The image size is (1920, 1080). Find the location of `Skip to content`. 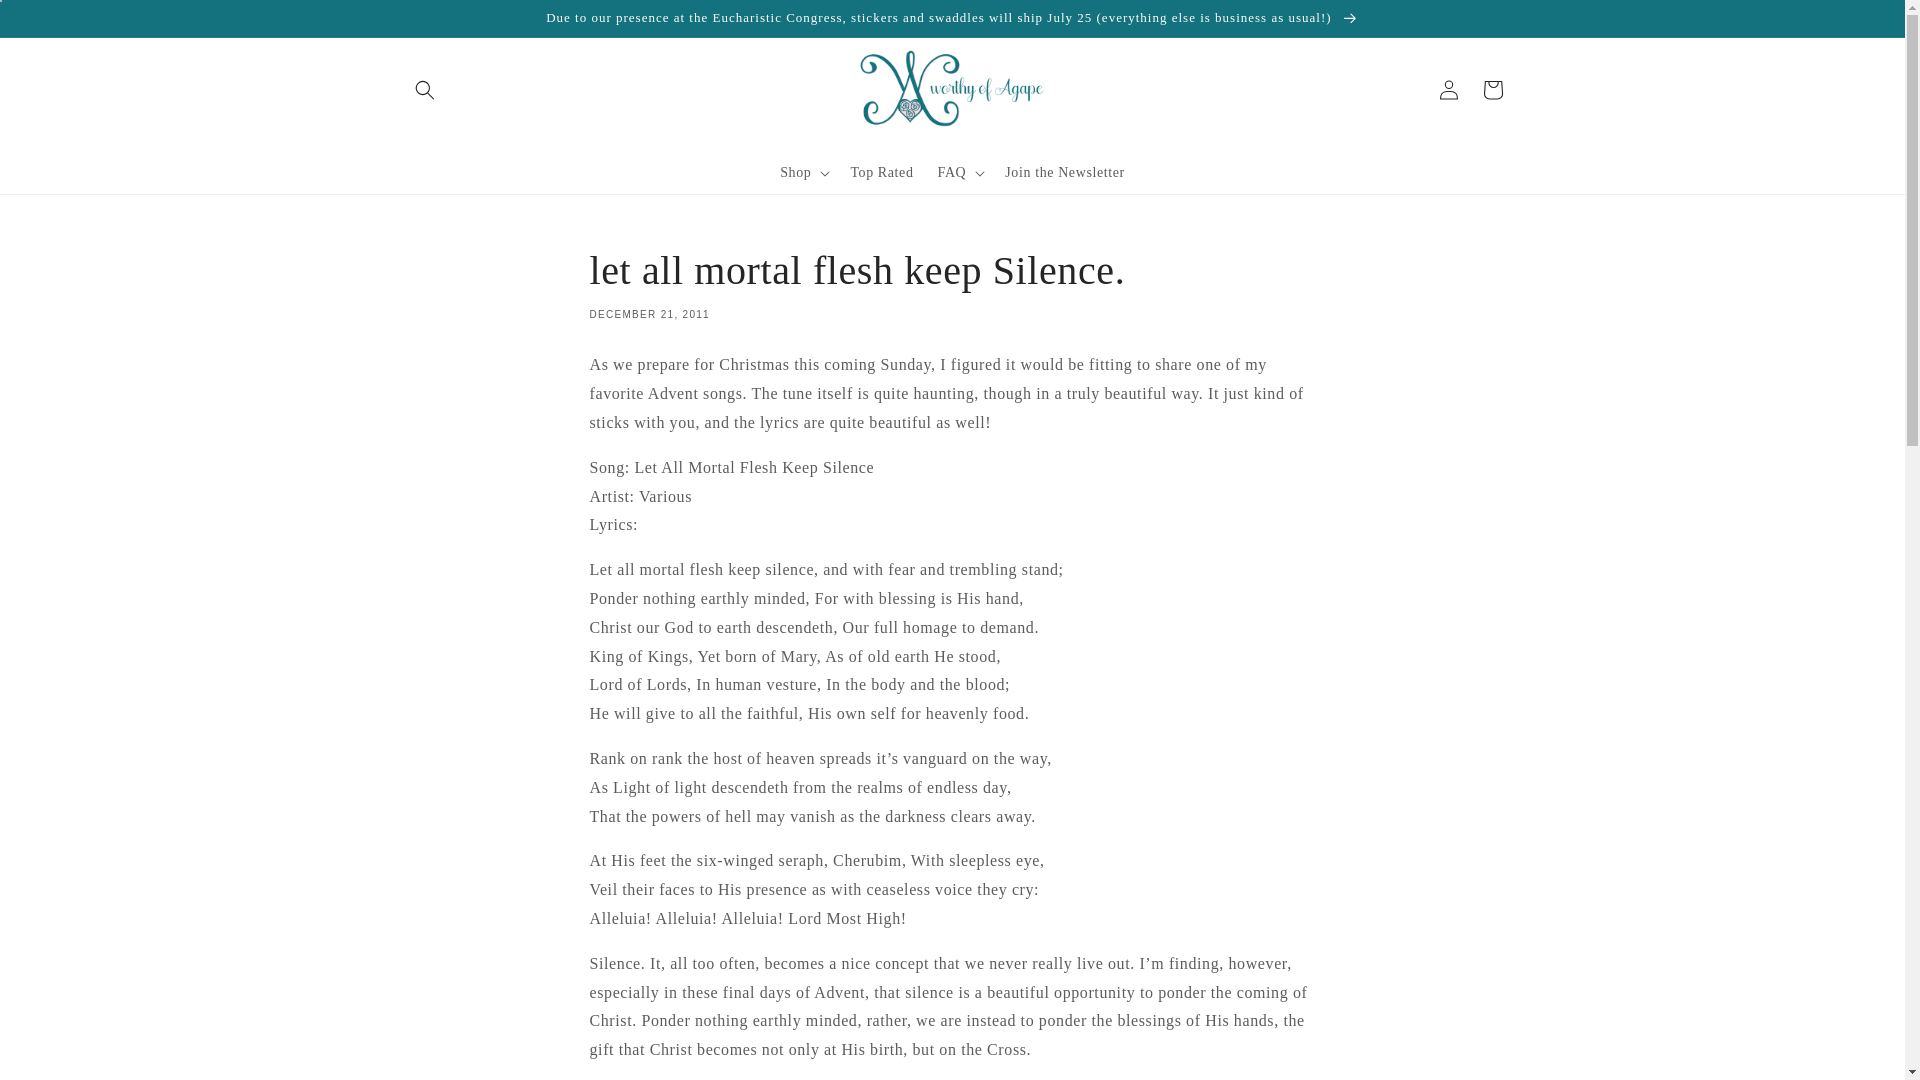

Skip to content is located at coordinates (60, 23).